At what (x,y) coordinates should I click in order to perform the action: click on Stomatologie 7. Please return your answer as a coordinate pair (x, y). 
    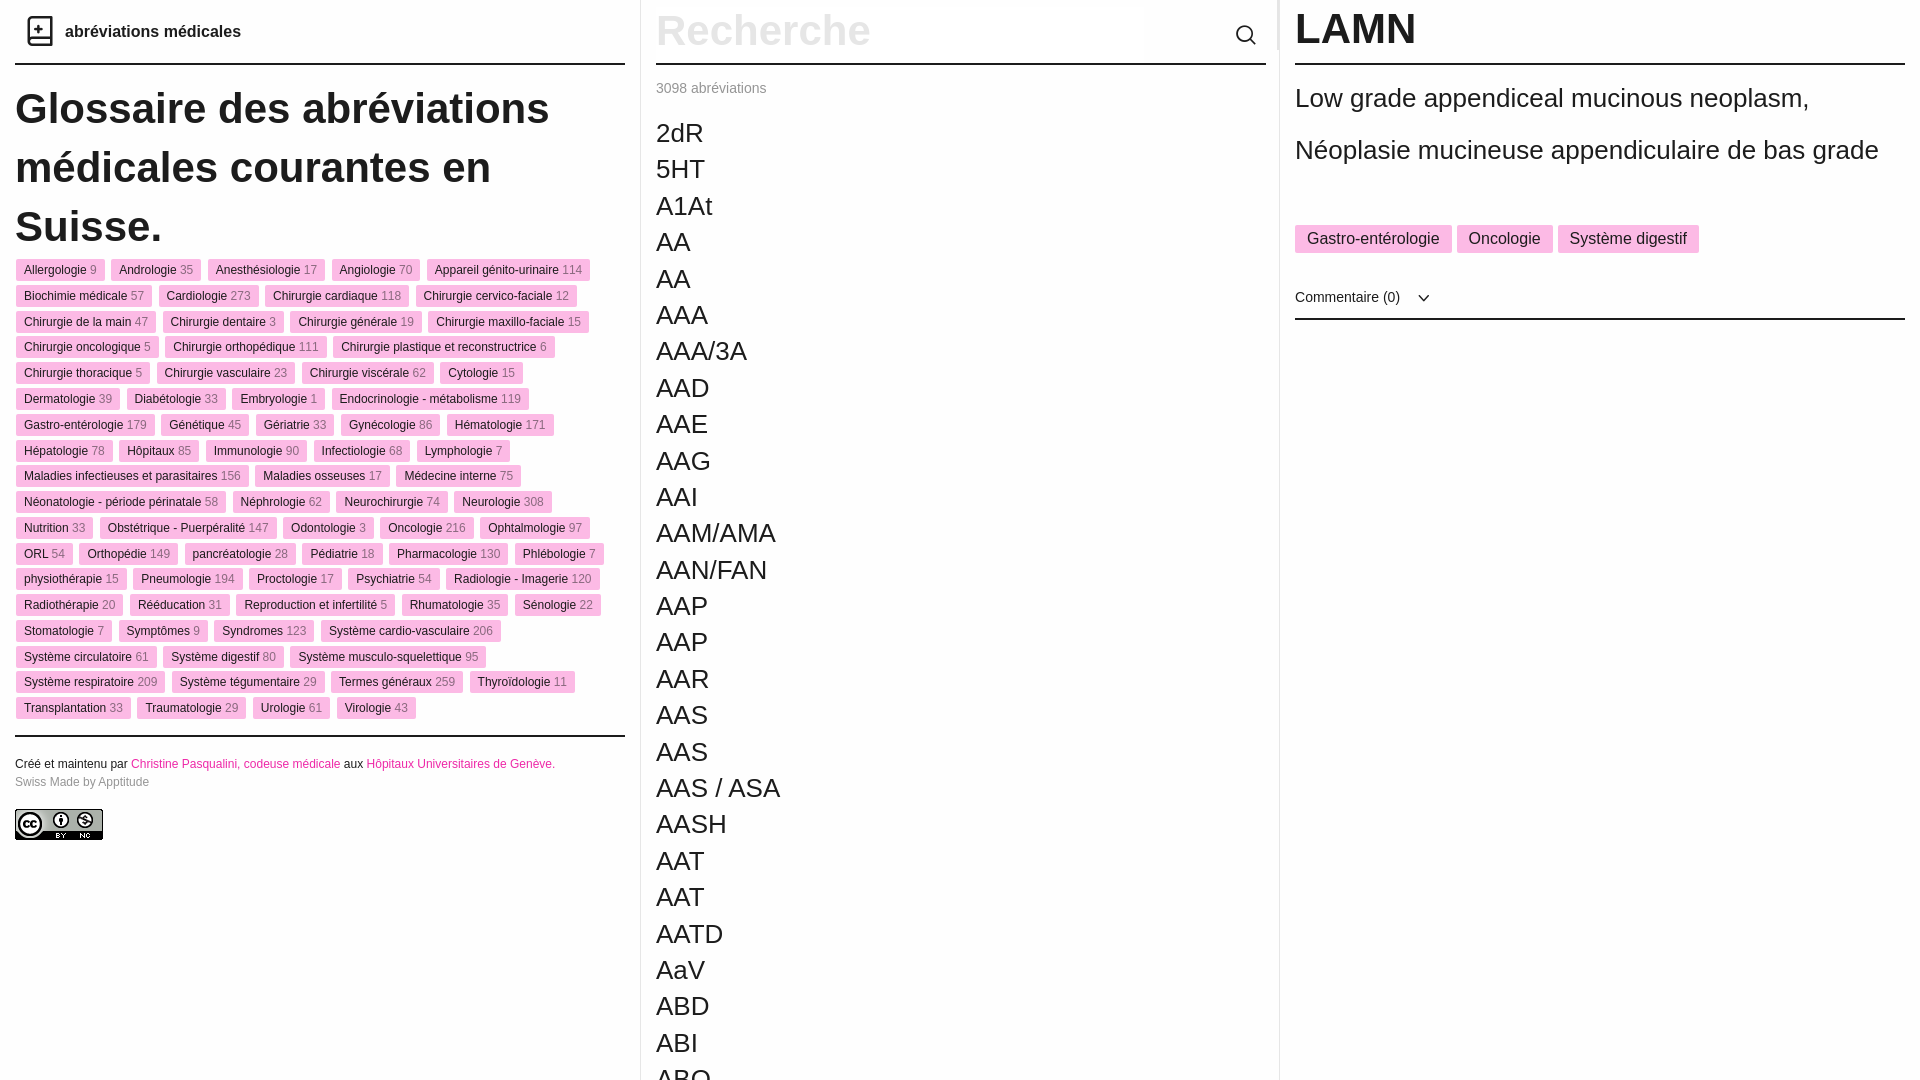
    Looking at the image, I should click on (64, 631).